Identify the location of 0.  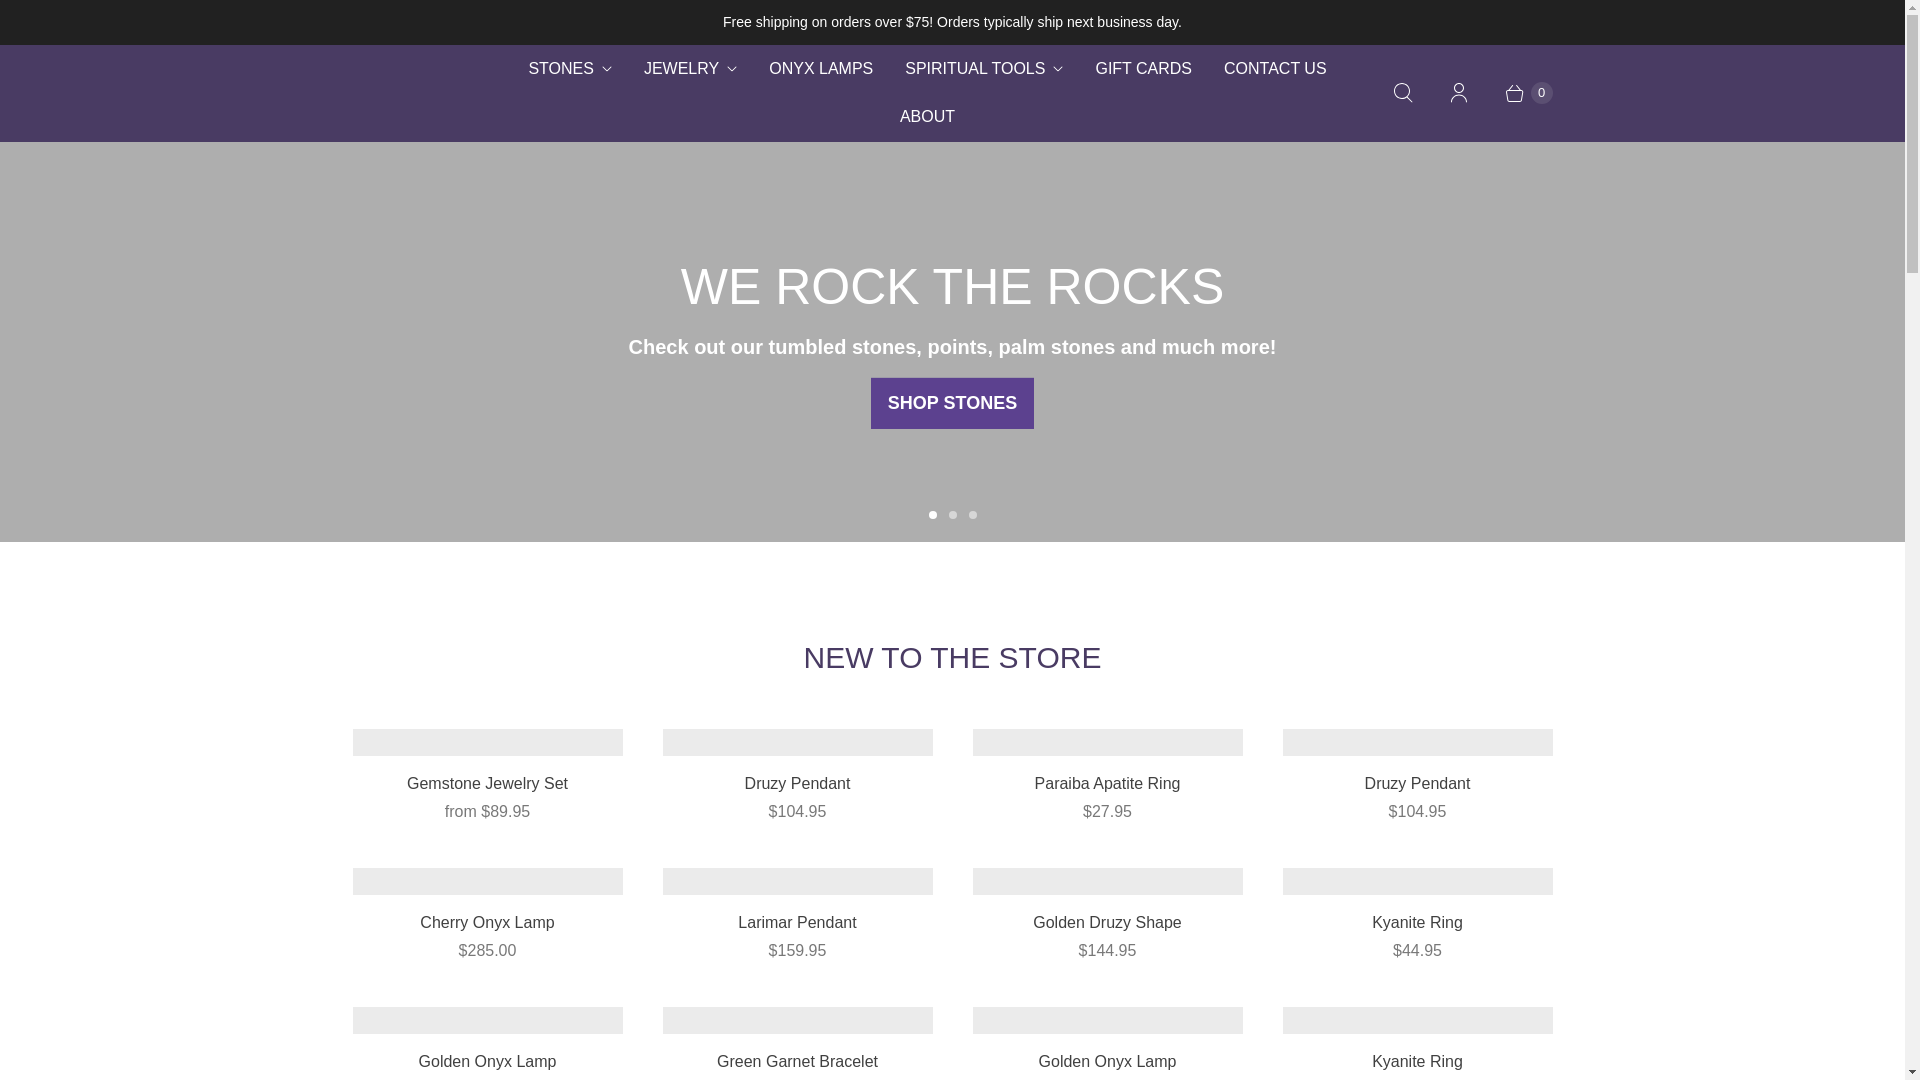
(1518, 92).